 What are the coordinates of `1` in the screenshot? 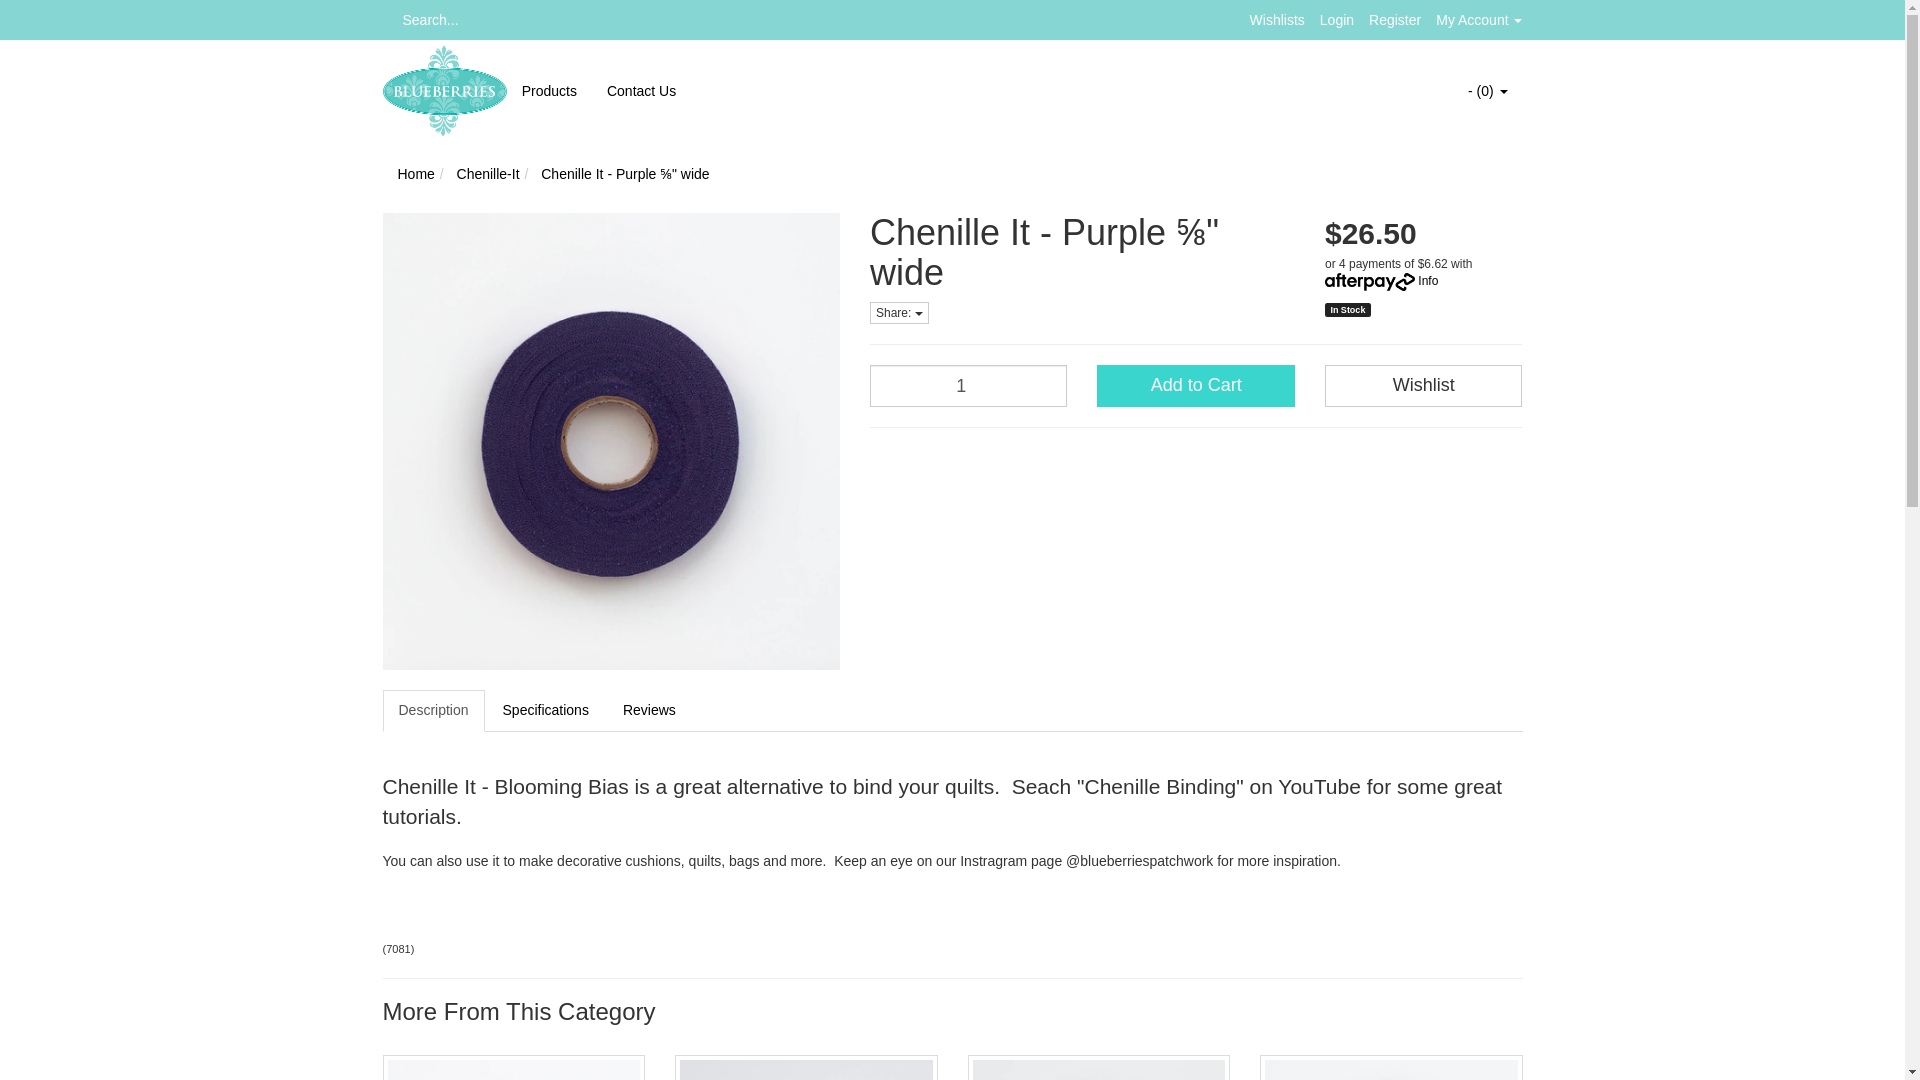 It's located at (968, 386).